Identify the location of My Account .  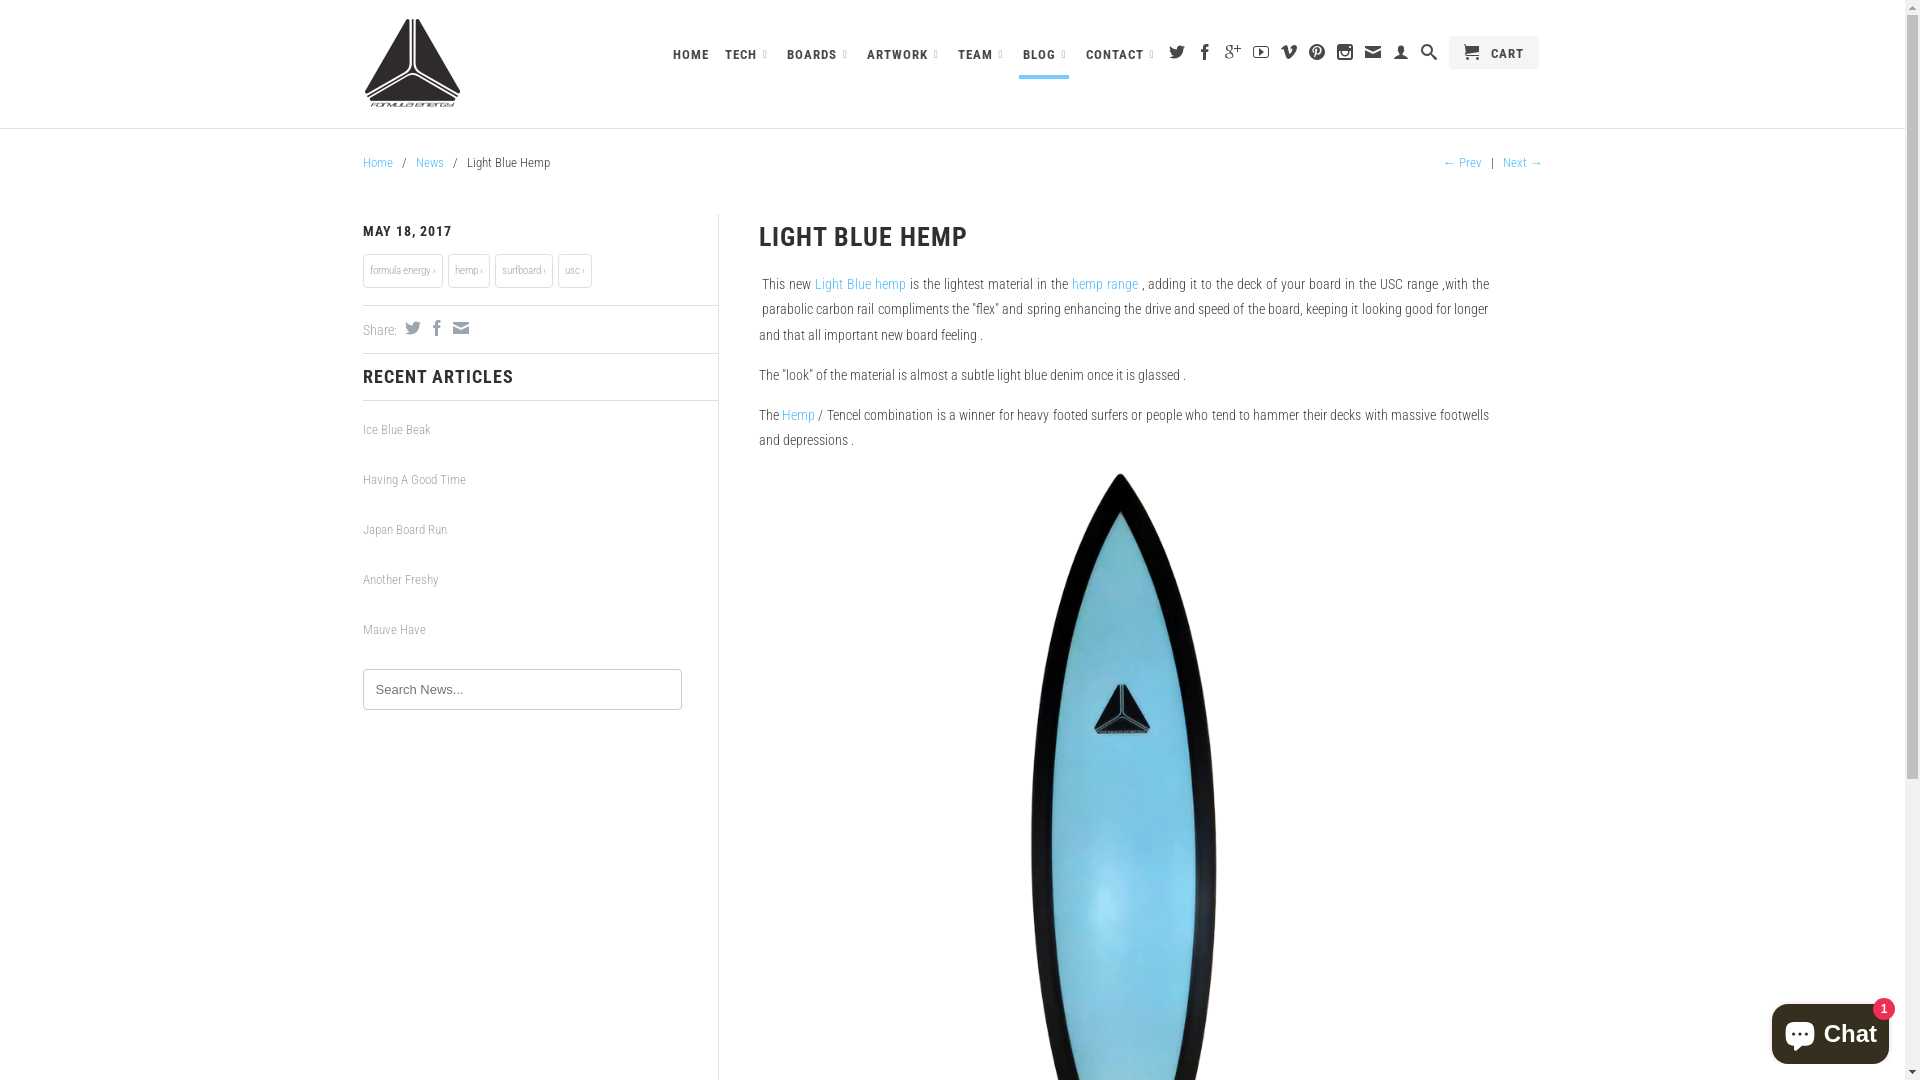
(1400, 56).